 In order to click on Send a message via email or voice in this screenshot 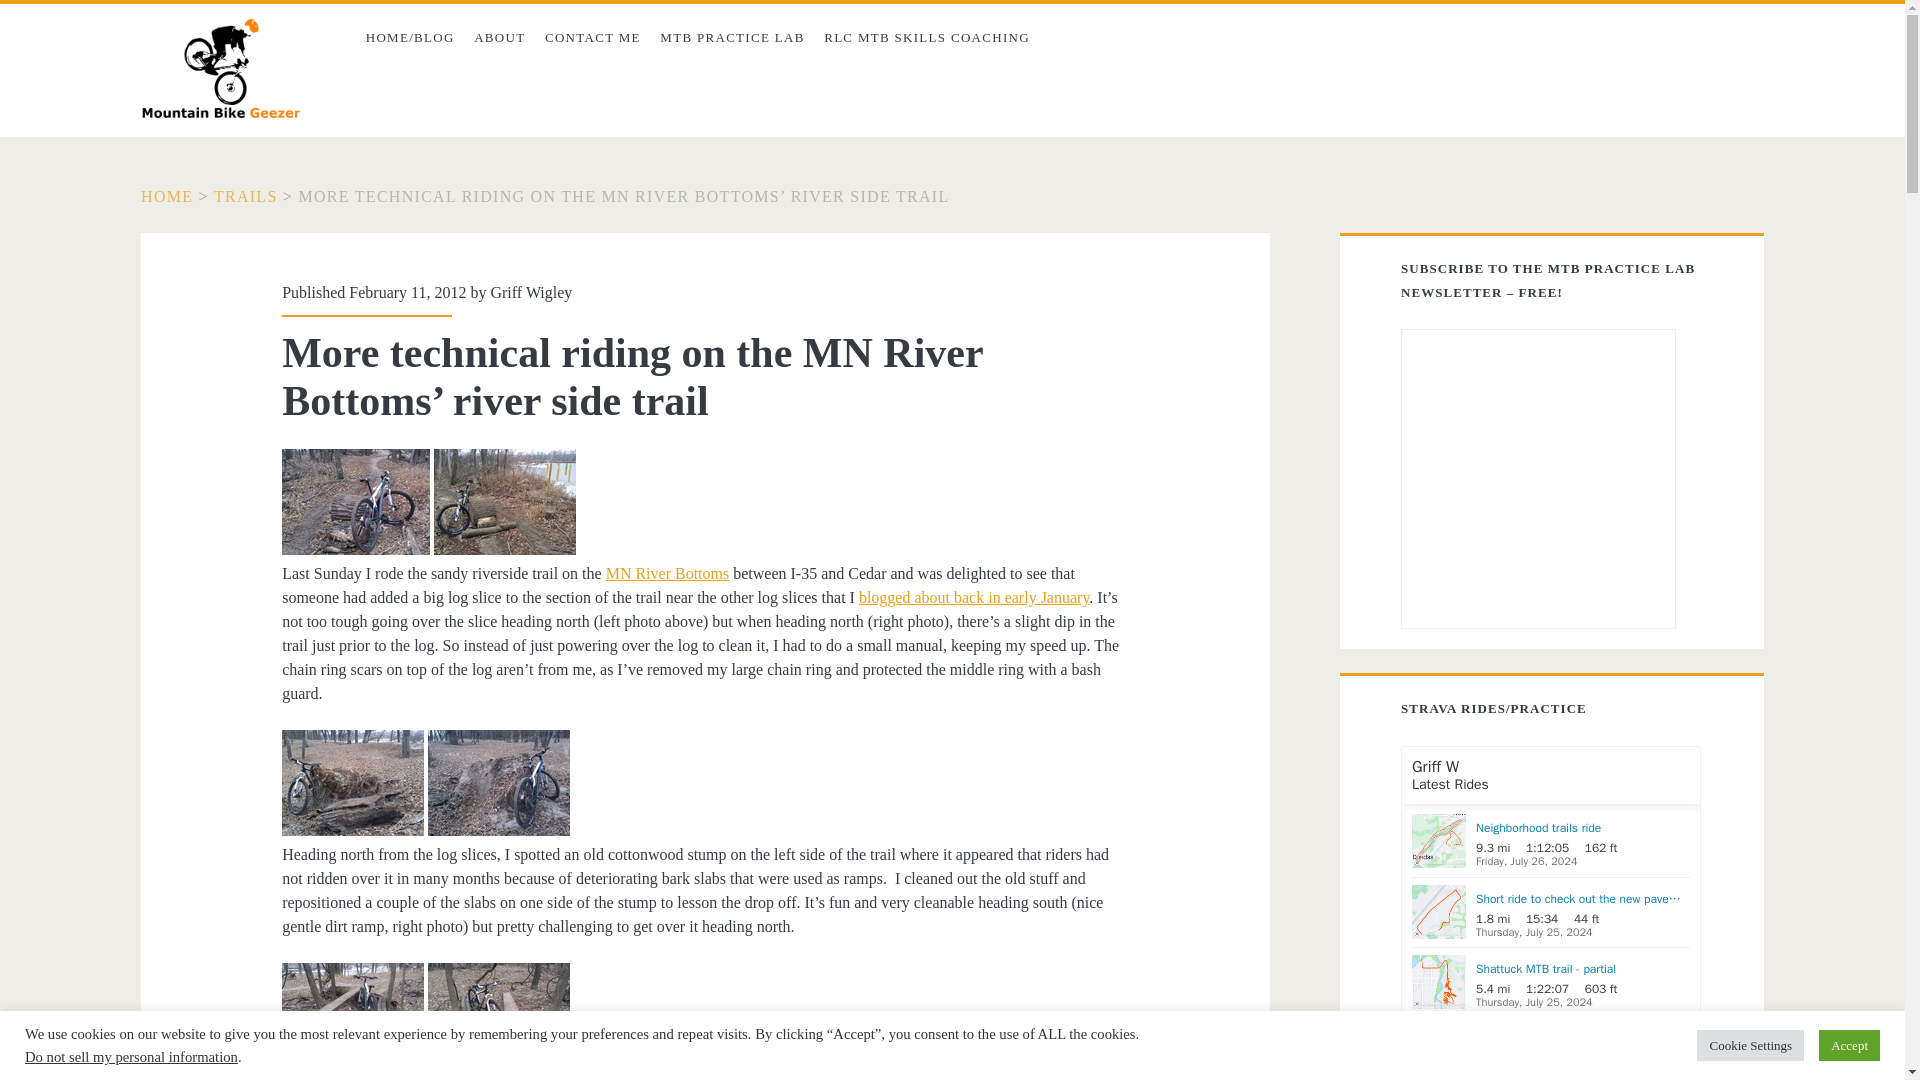, I will do `click(592, 38)`.